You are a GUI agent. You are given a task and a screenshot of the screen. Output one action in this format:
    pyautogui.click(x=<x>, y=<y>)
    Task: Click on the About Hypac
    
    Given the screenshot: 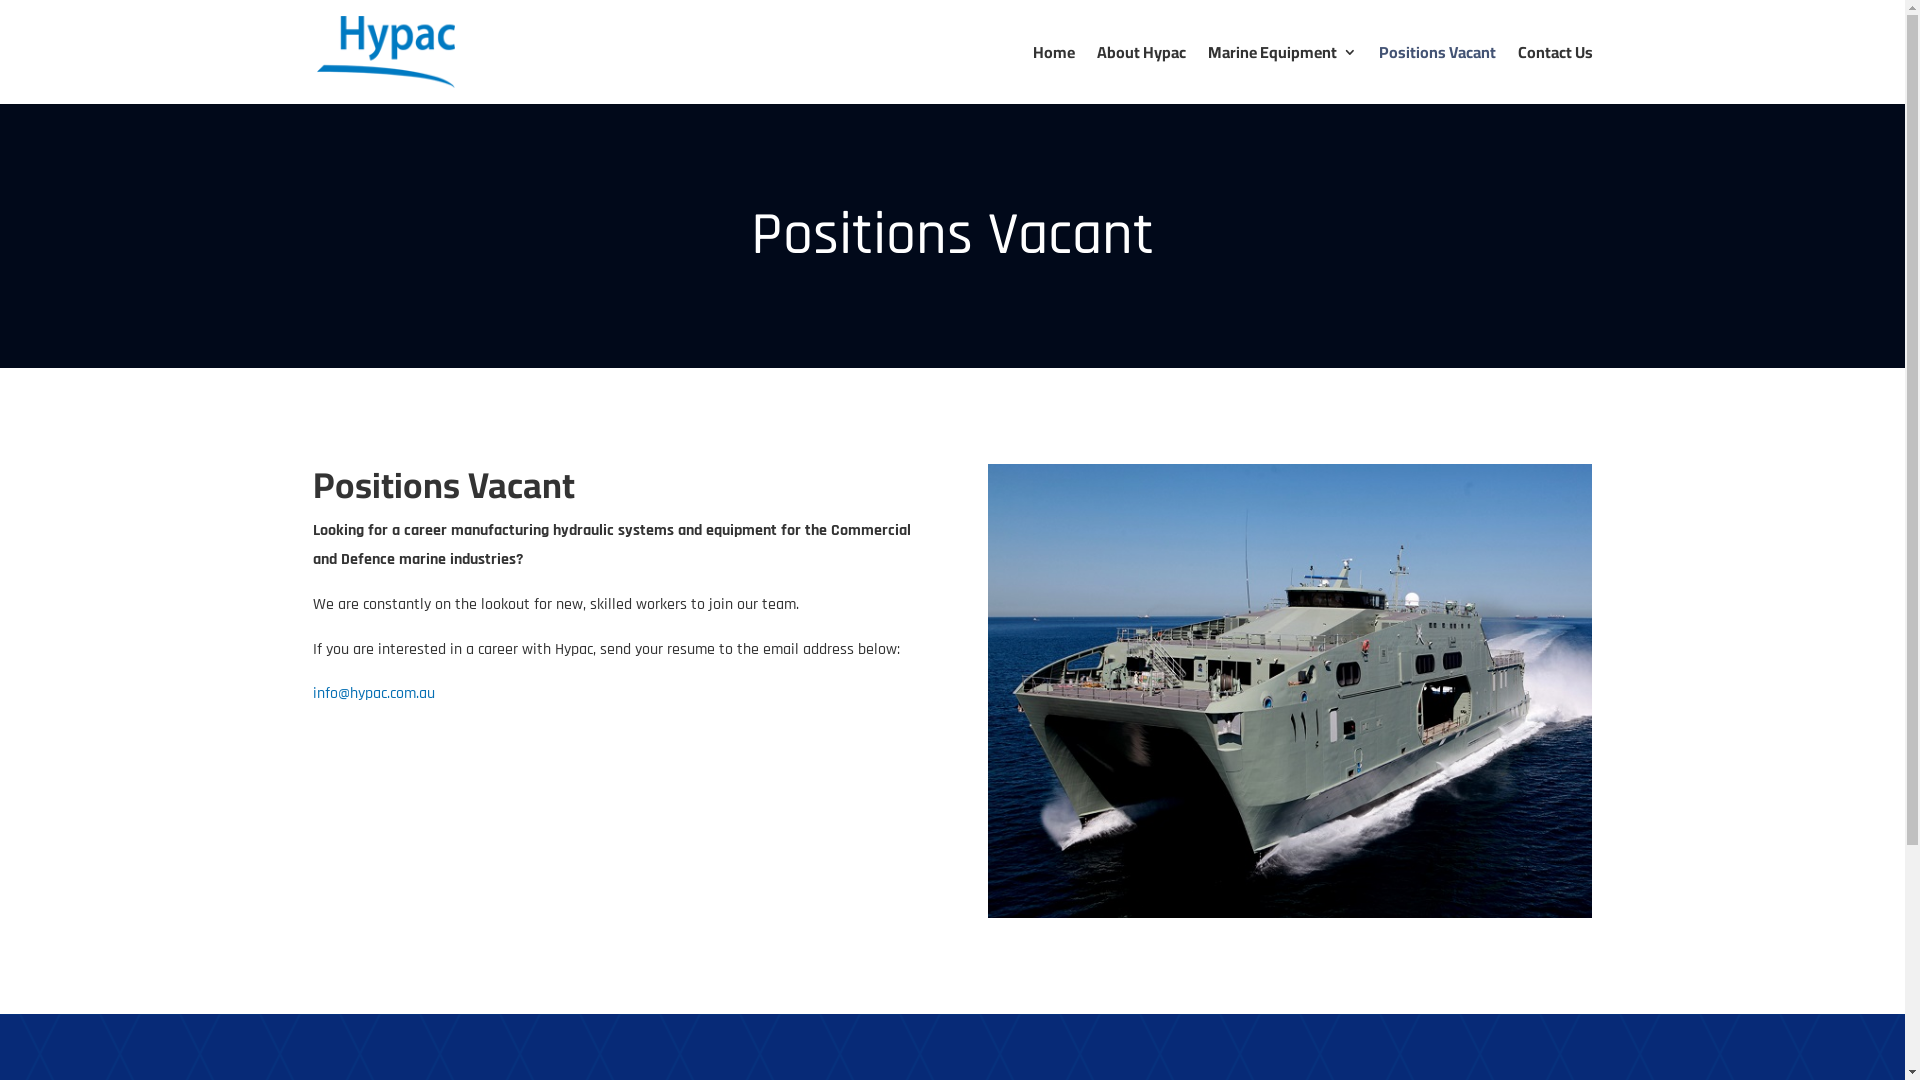 What is the action you would take?
    pyautogui.click(x=1140, y=74)
    